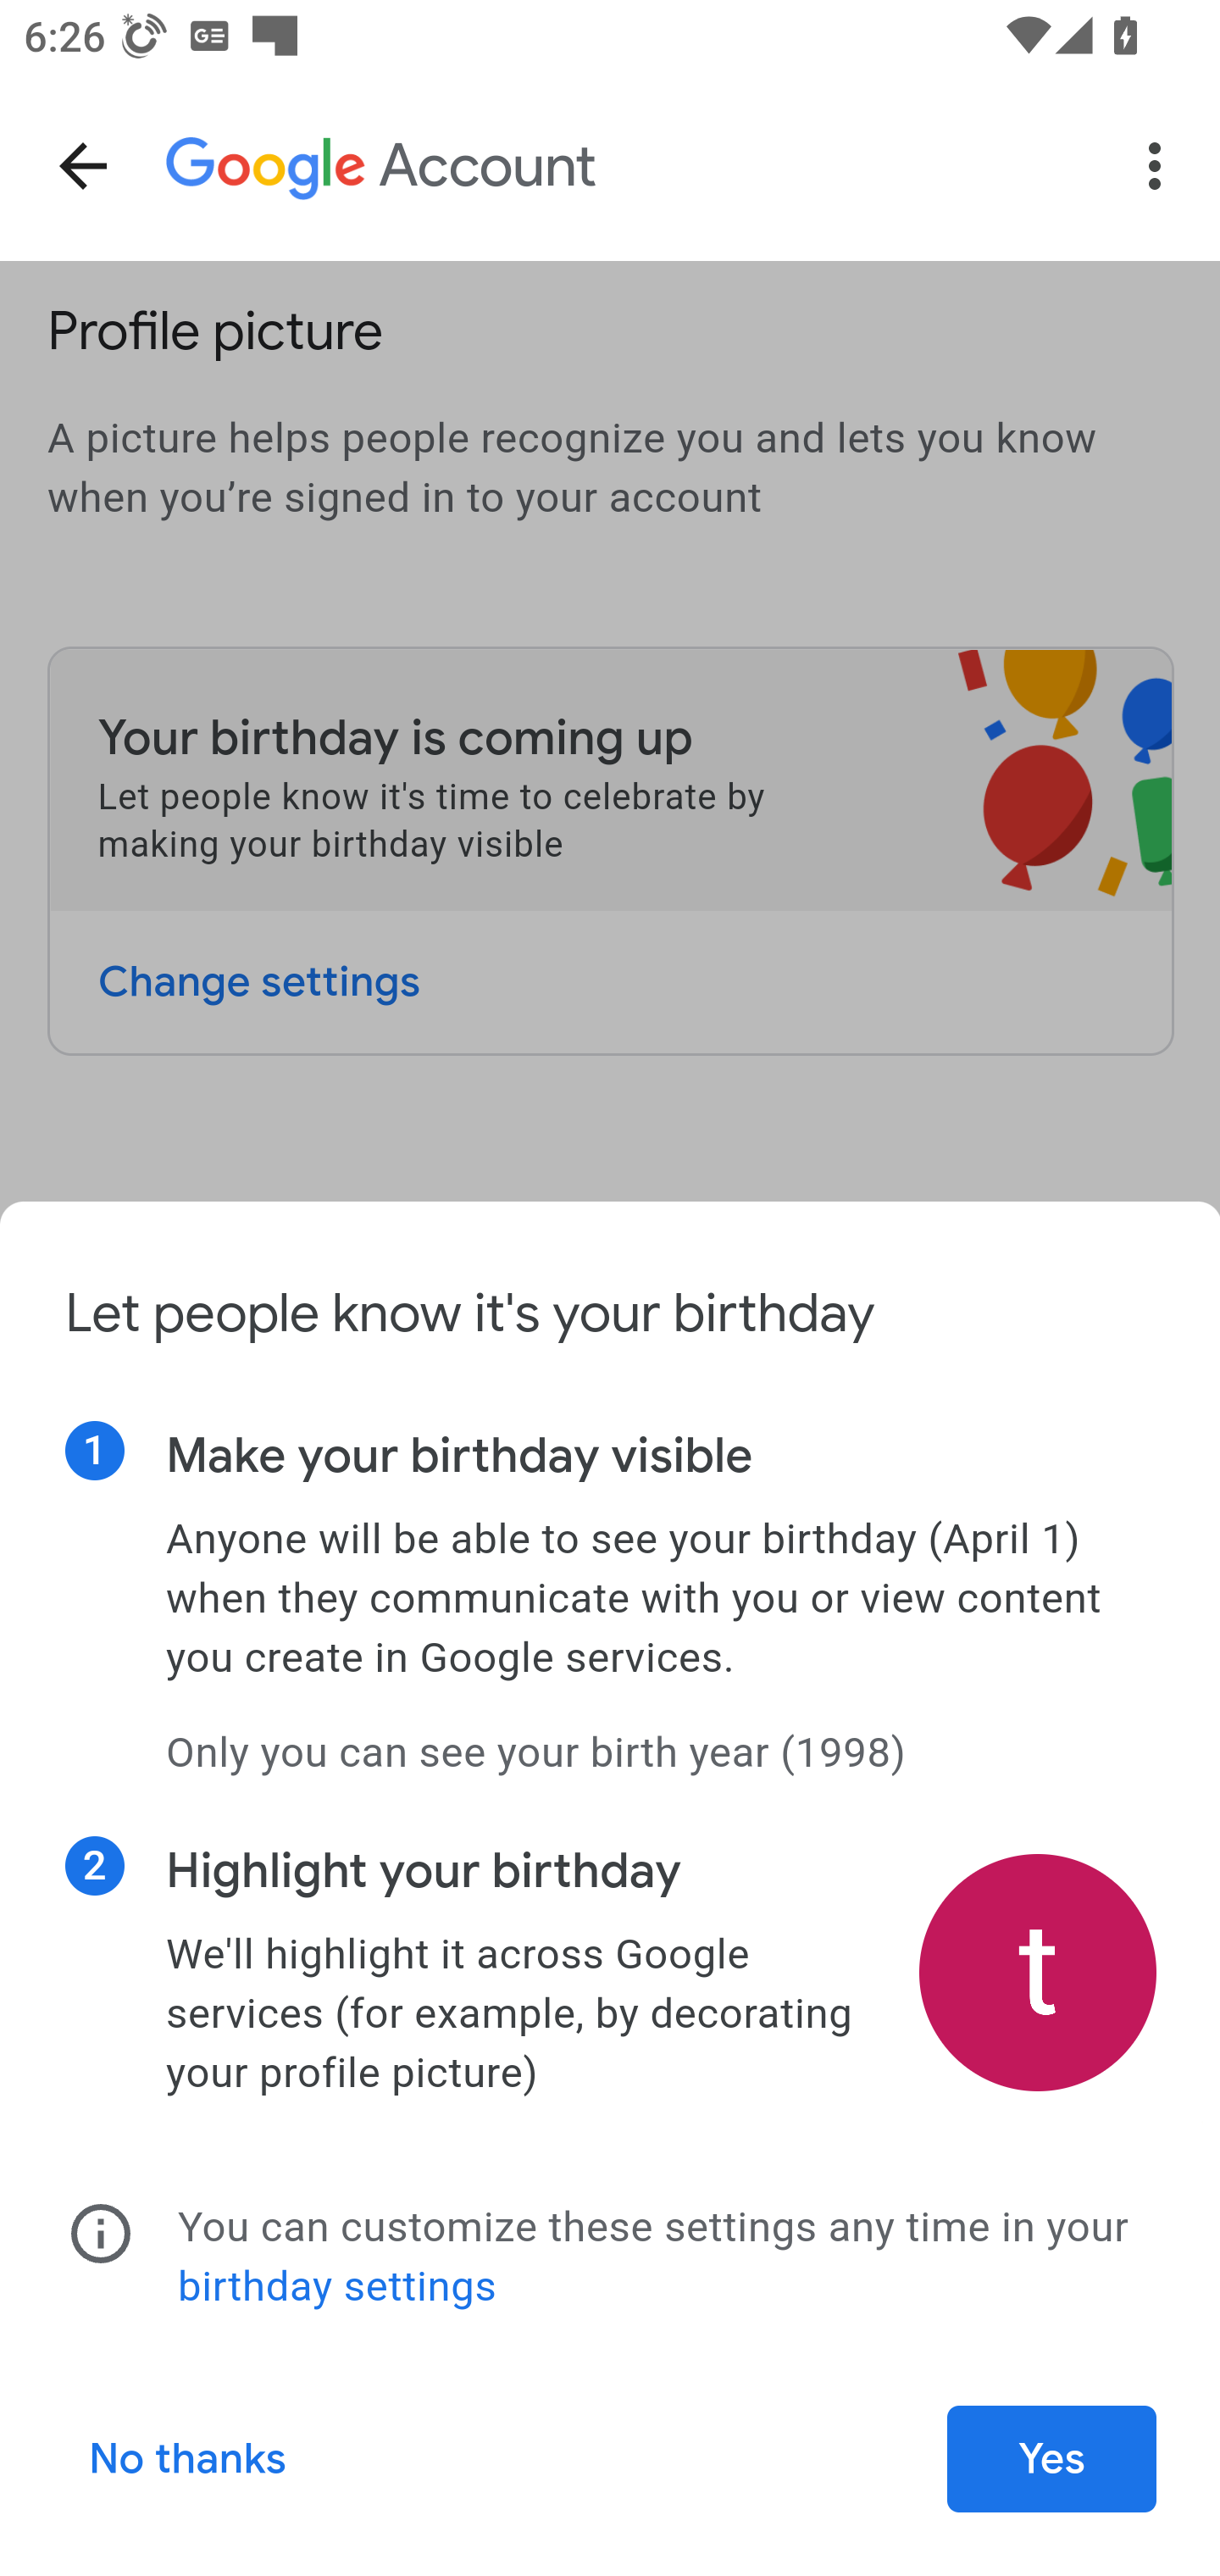 This screenshot has width=1220, height=2576. Describe the element at coordinates (1052, 2459) in the screenshot. I see `Yes` at that location.